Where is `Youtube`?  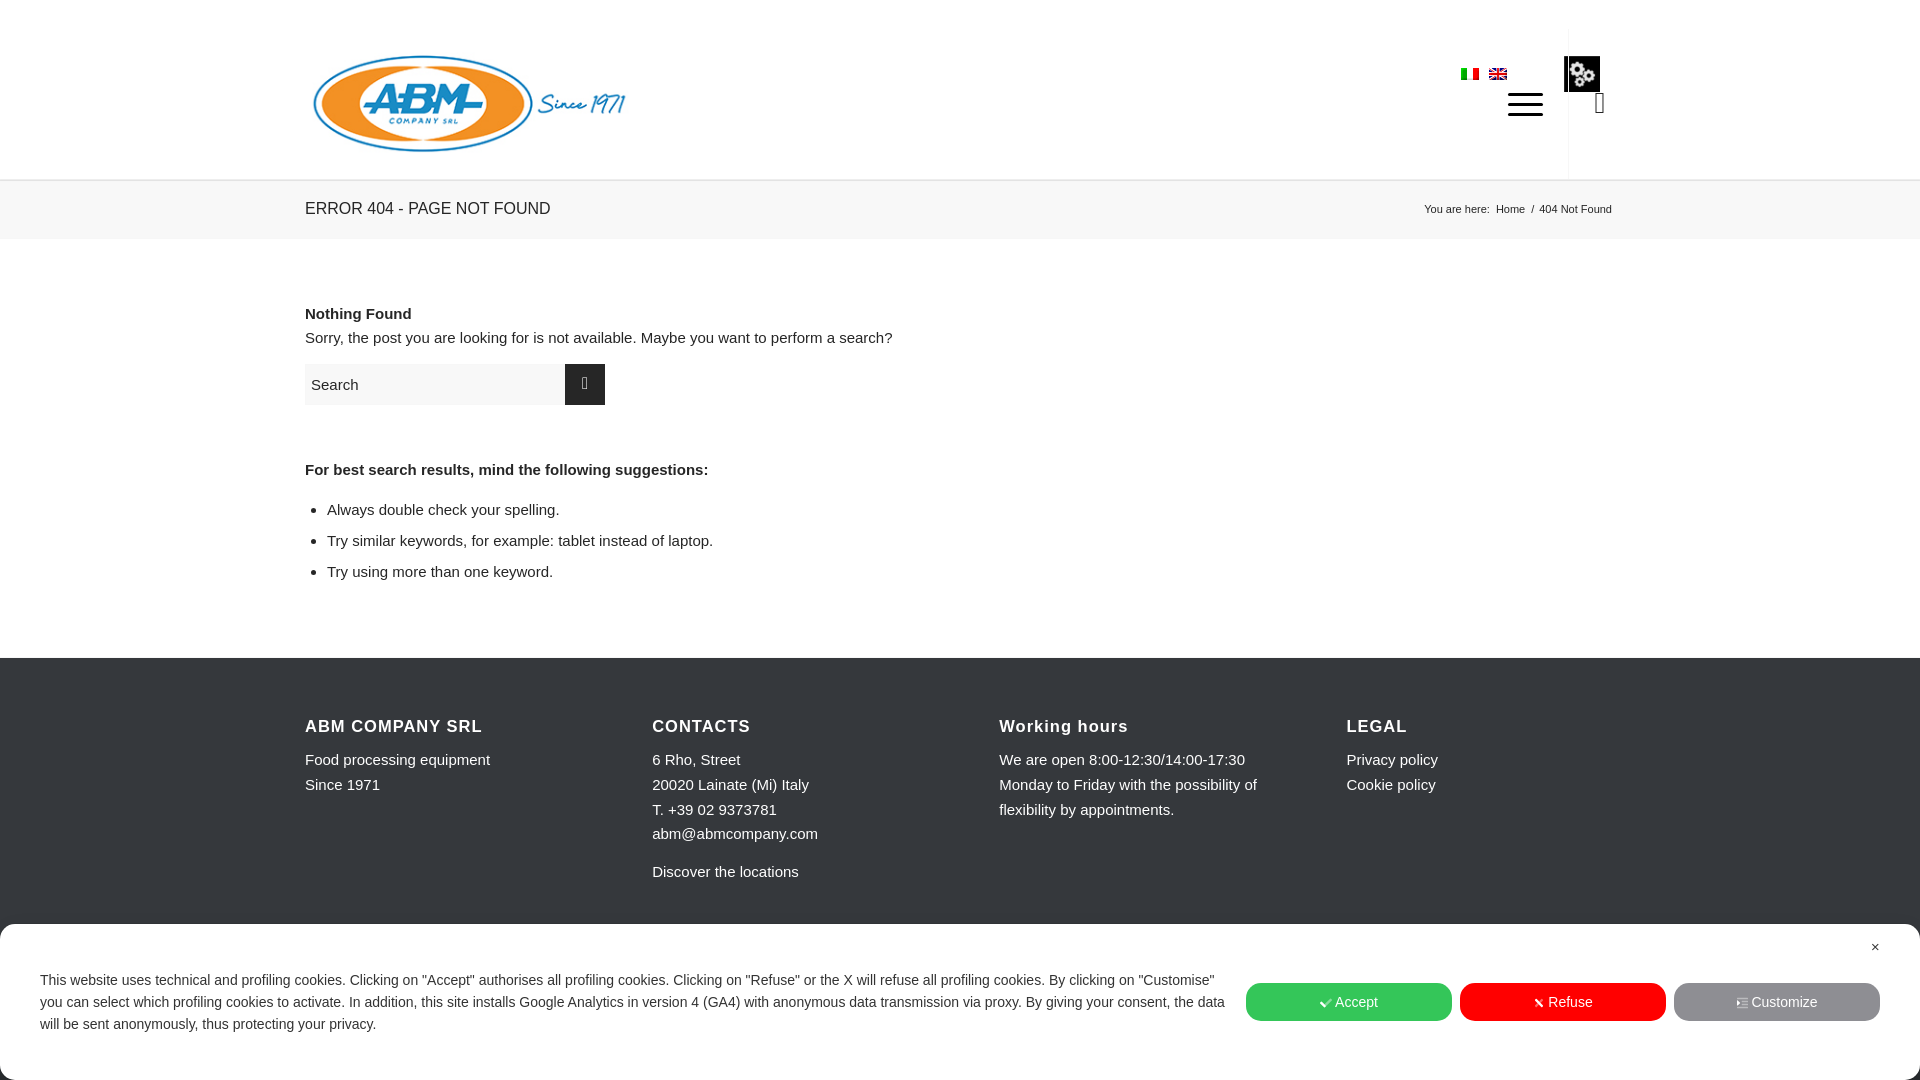
Youtube is located at coordinates (1600, 981).